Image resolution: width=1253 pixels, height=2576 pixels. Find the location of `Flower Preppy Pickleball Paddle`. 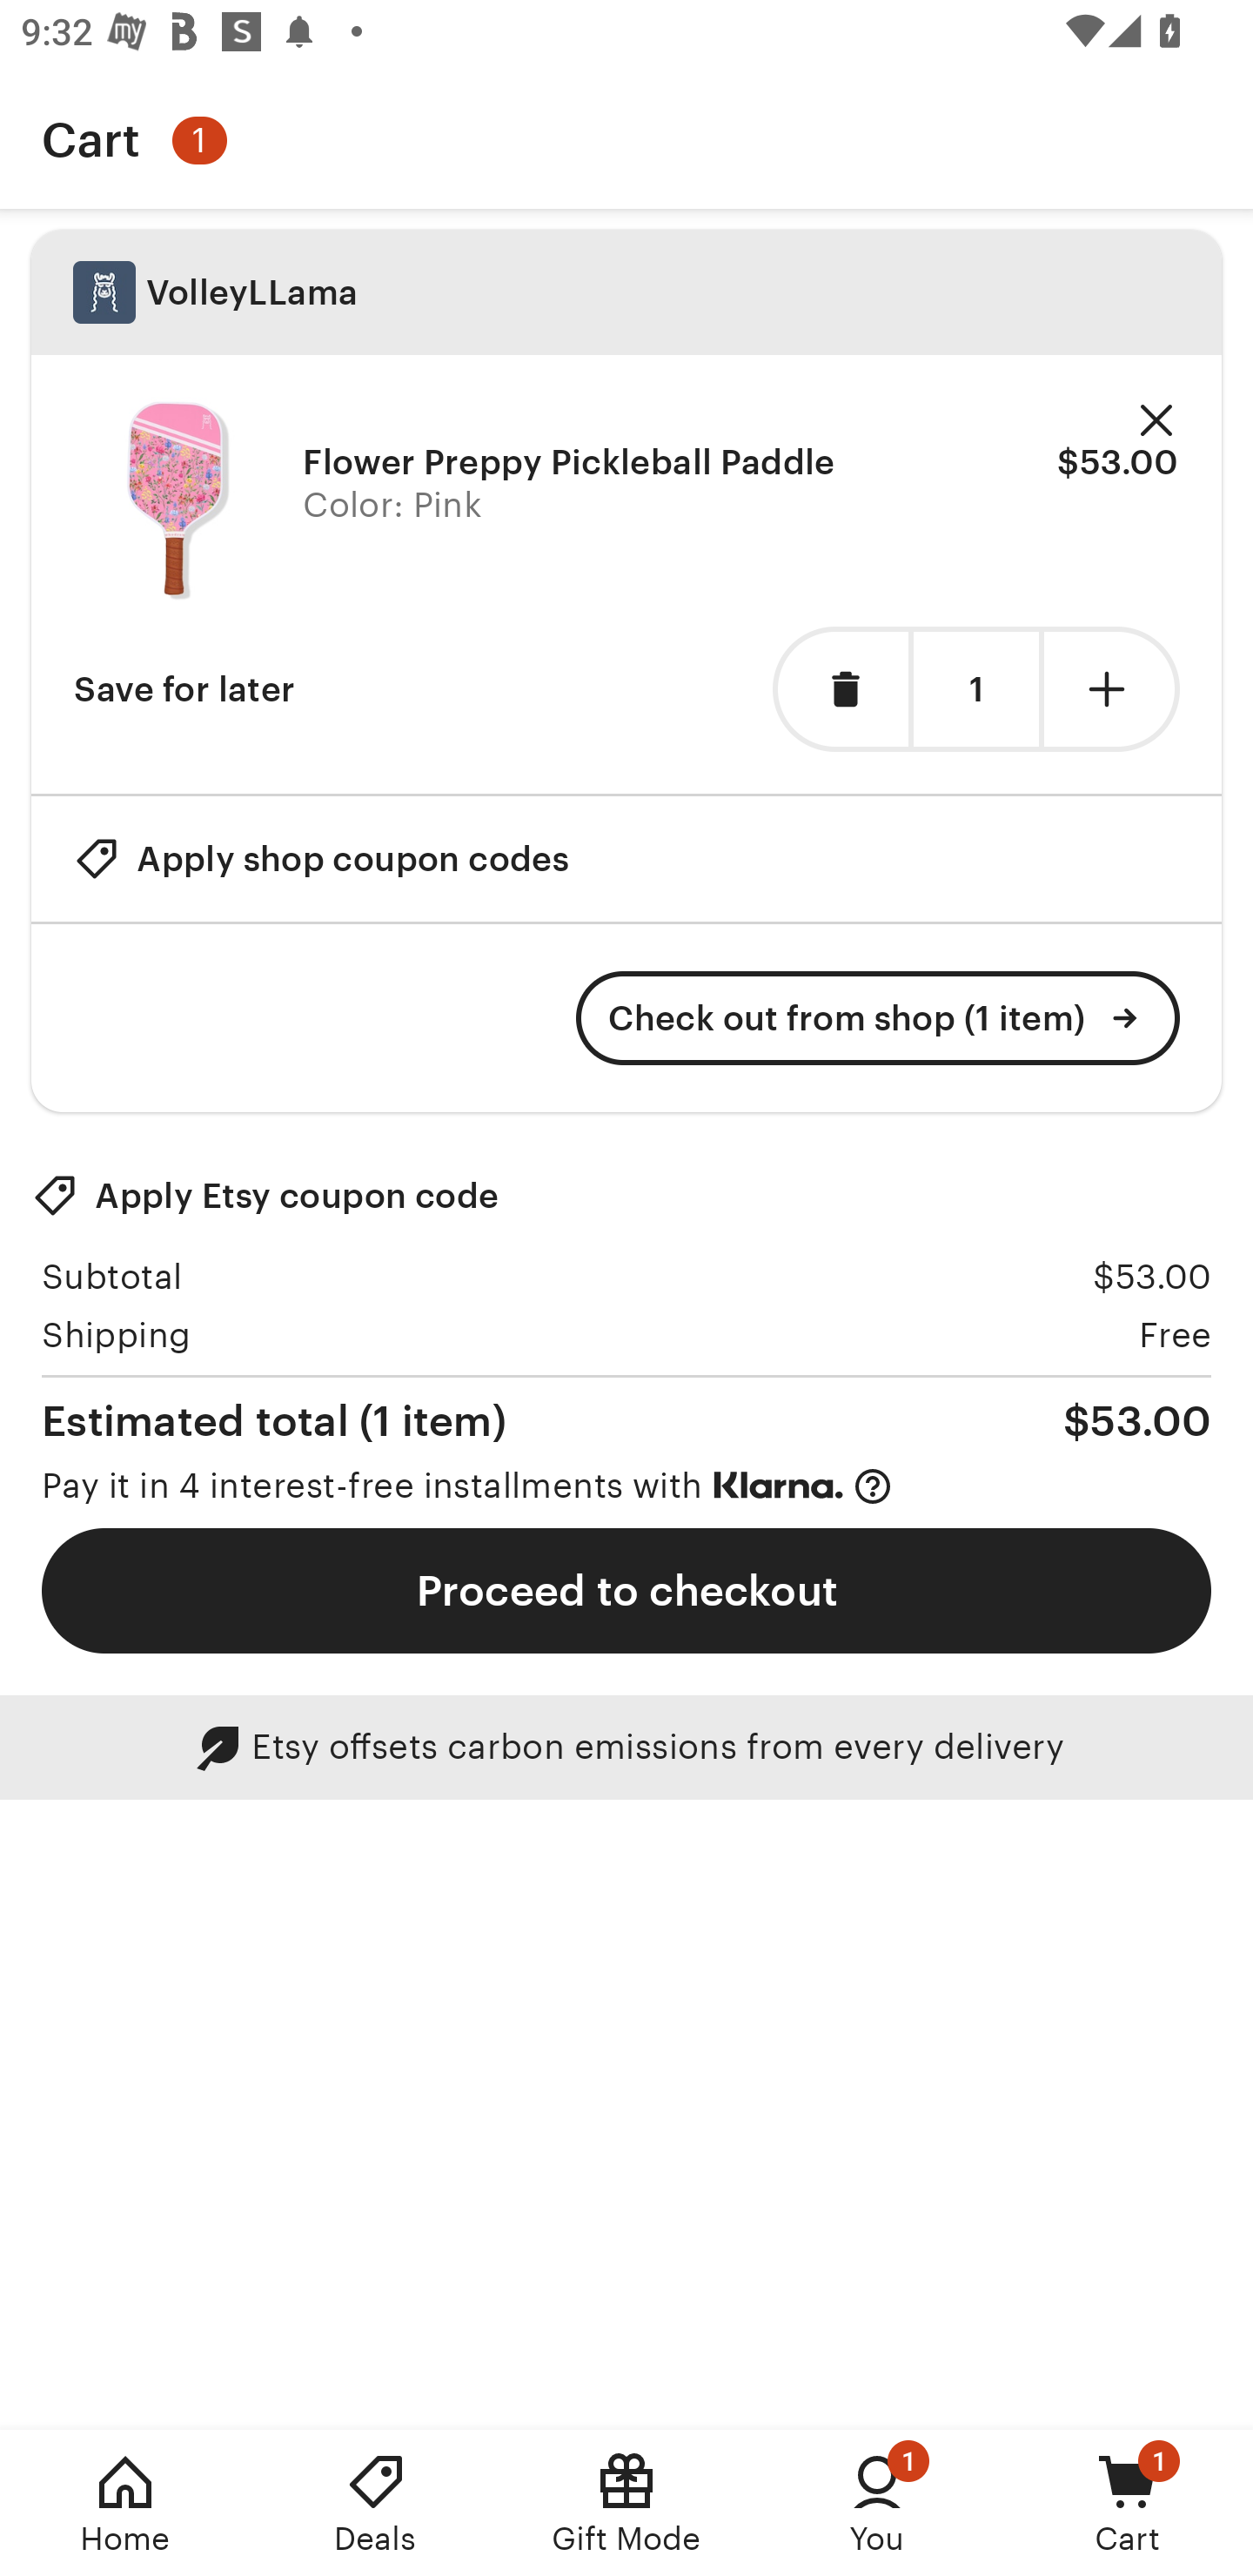

Flower Preppy Pickleball Paddle is located at coordinates (569, 461).